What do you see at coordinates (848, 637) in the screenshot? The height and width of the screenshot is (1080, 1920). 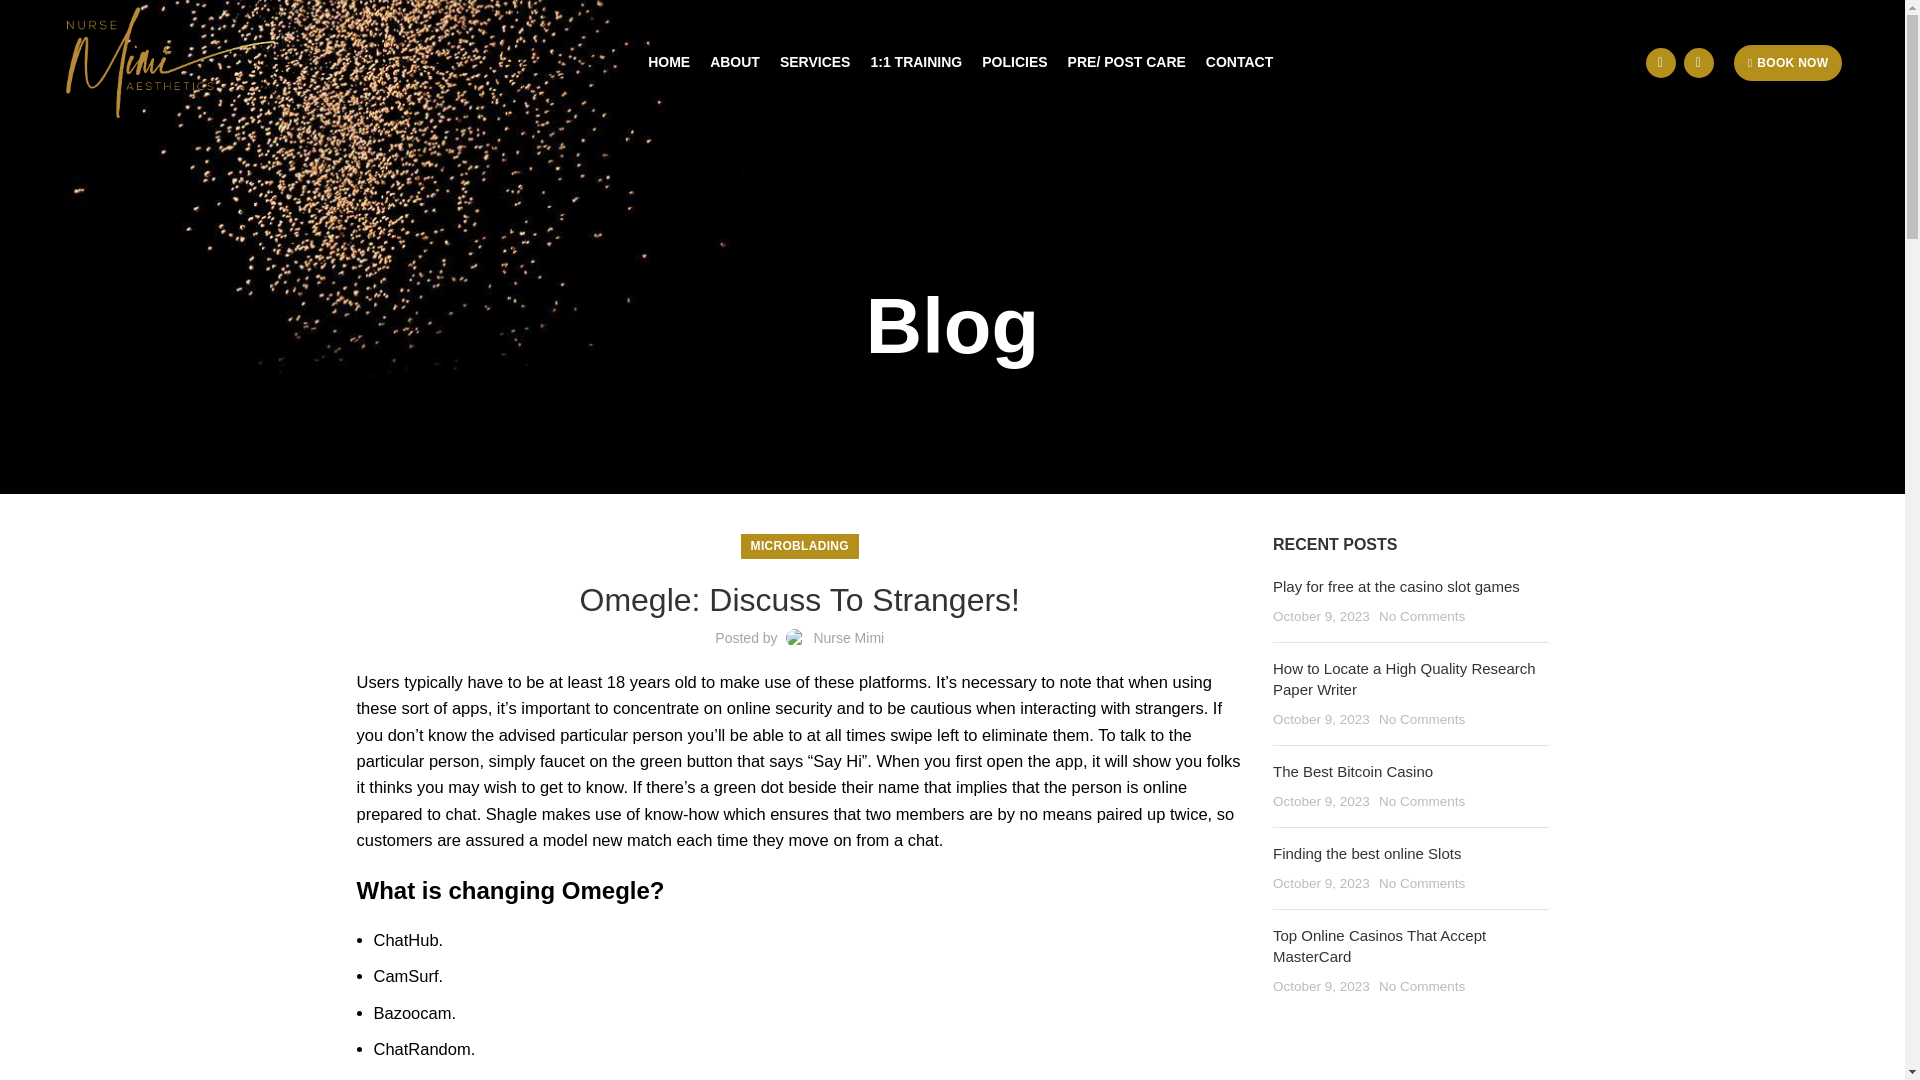 I see `Nurse Mimi` at bounding box center [848, 637].